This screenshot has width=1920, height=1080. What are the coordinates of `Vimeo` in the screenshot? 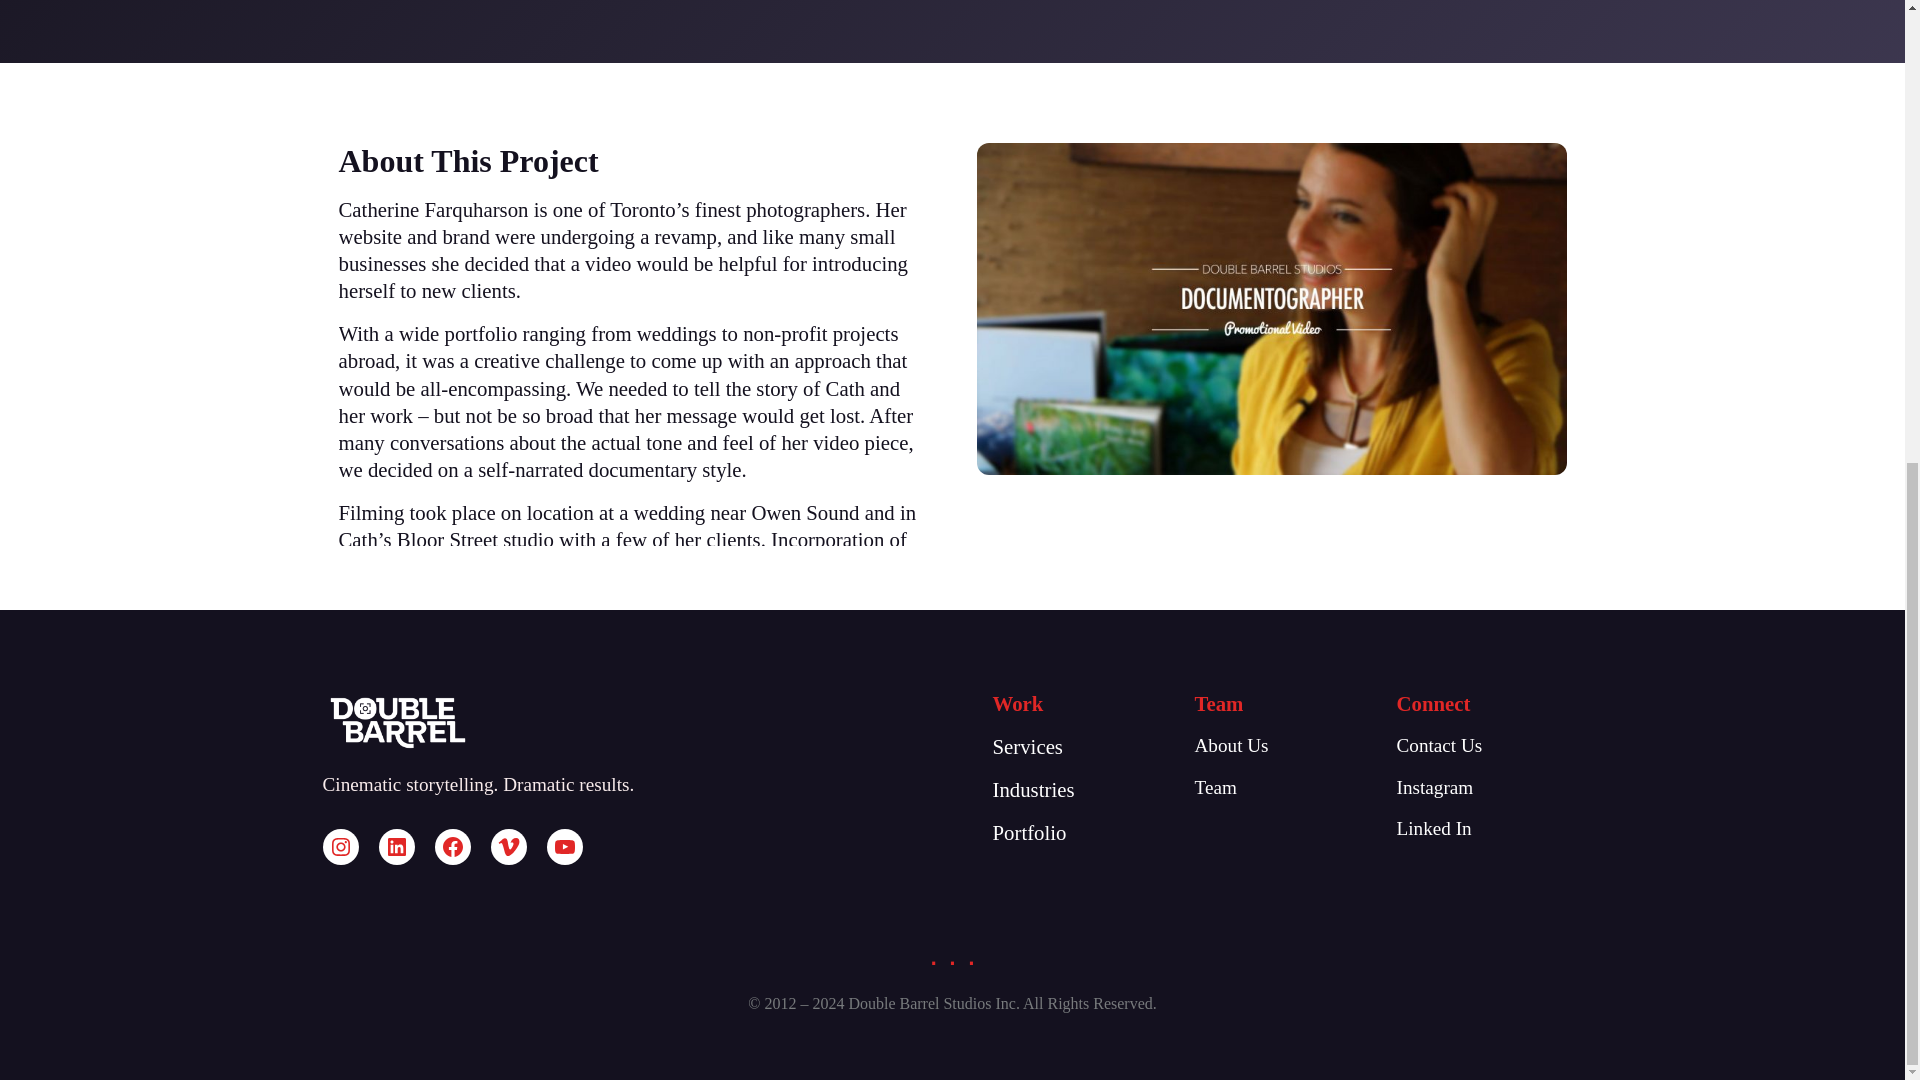 It's located at (508, 847).